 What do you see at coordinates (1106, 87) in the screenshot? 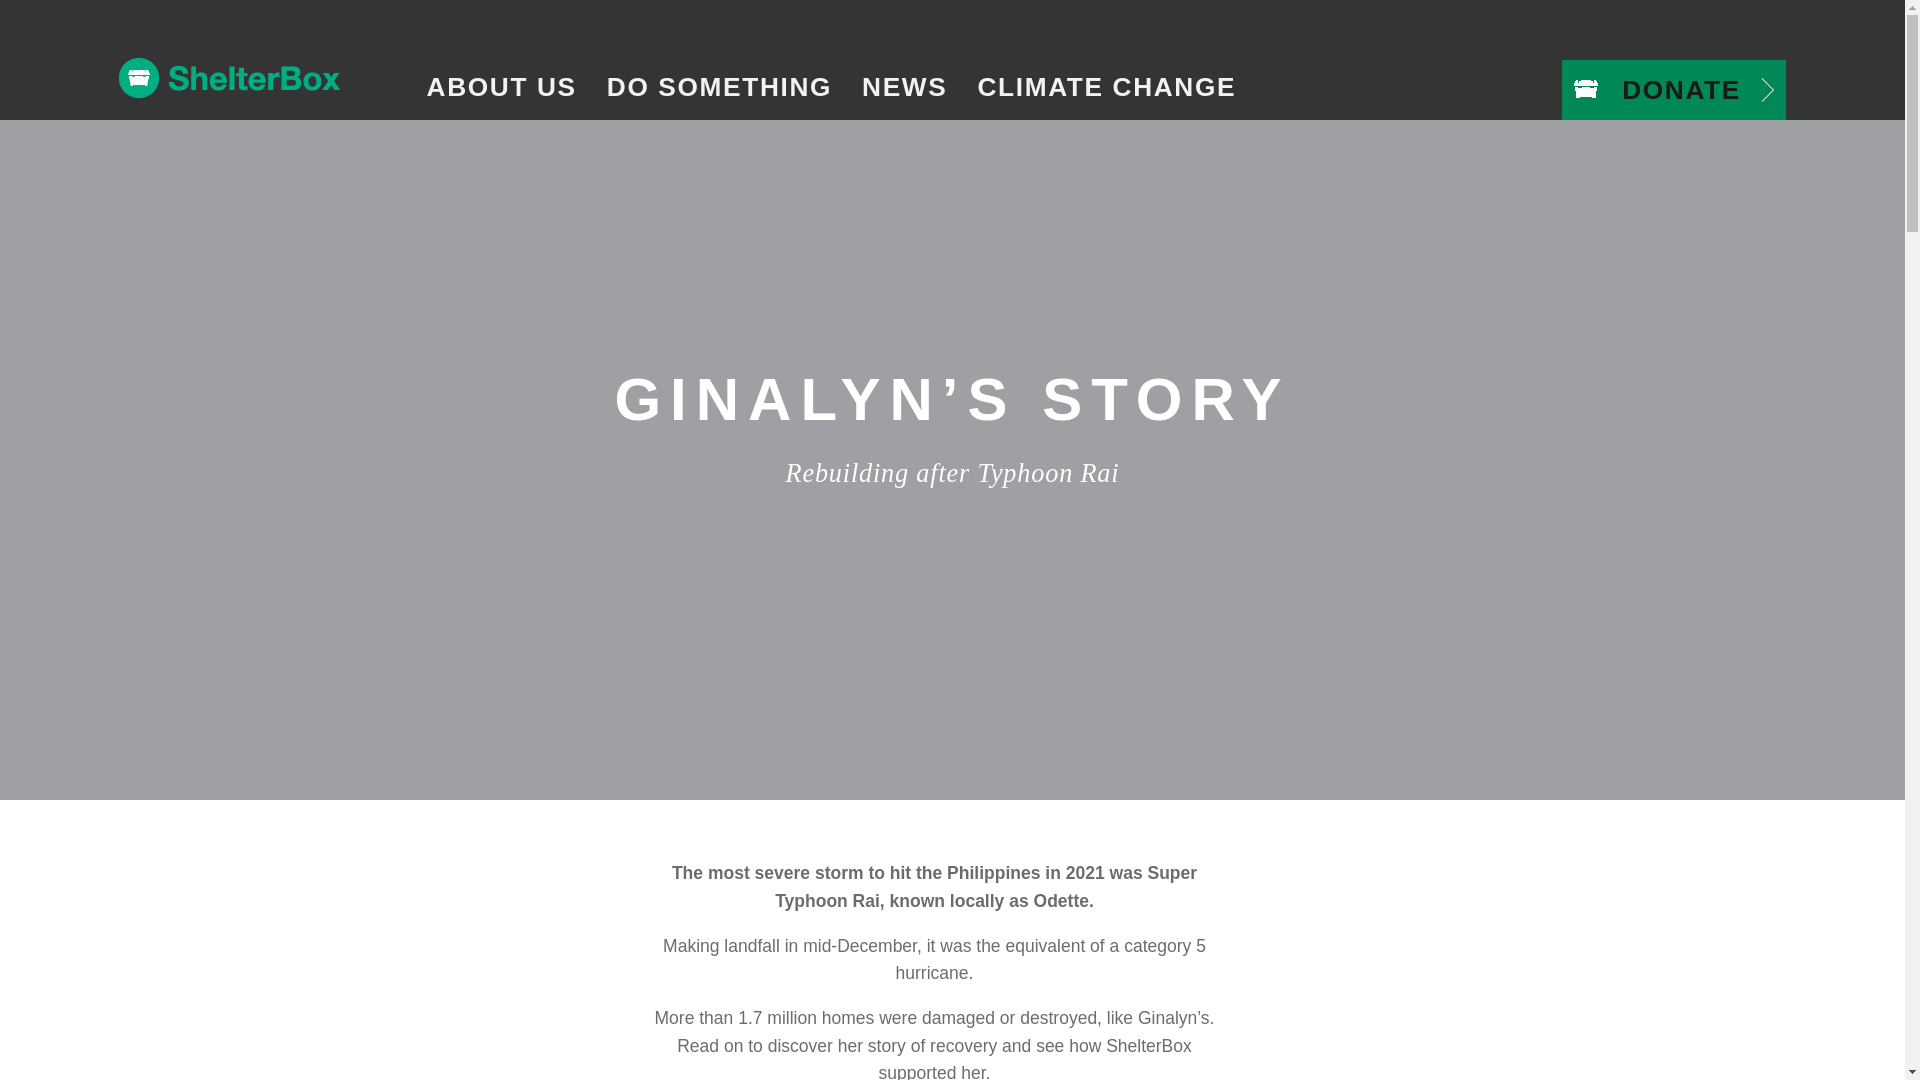
I see `CLIMATE CHANGE` at bounding box center [1106, 87].